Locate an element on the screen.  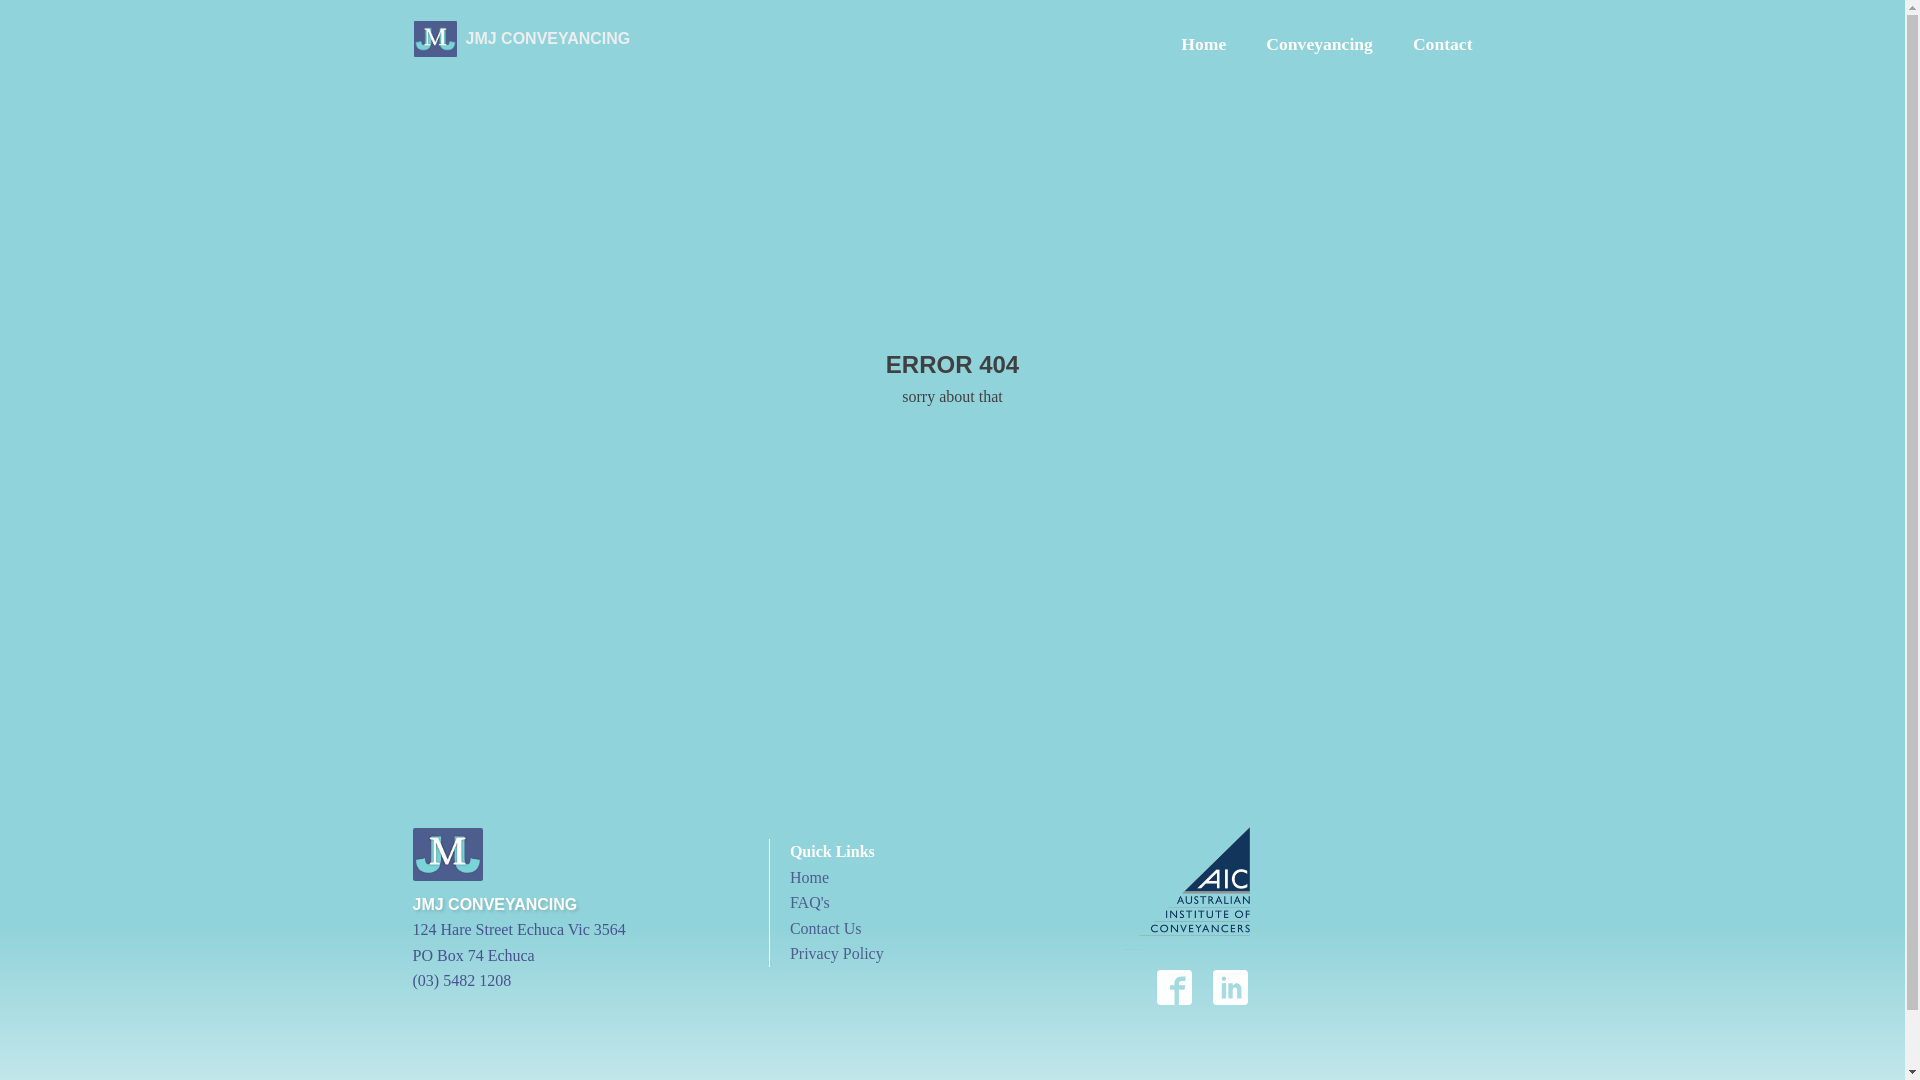
Privacy Policy is located at coordinates (837, 954).